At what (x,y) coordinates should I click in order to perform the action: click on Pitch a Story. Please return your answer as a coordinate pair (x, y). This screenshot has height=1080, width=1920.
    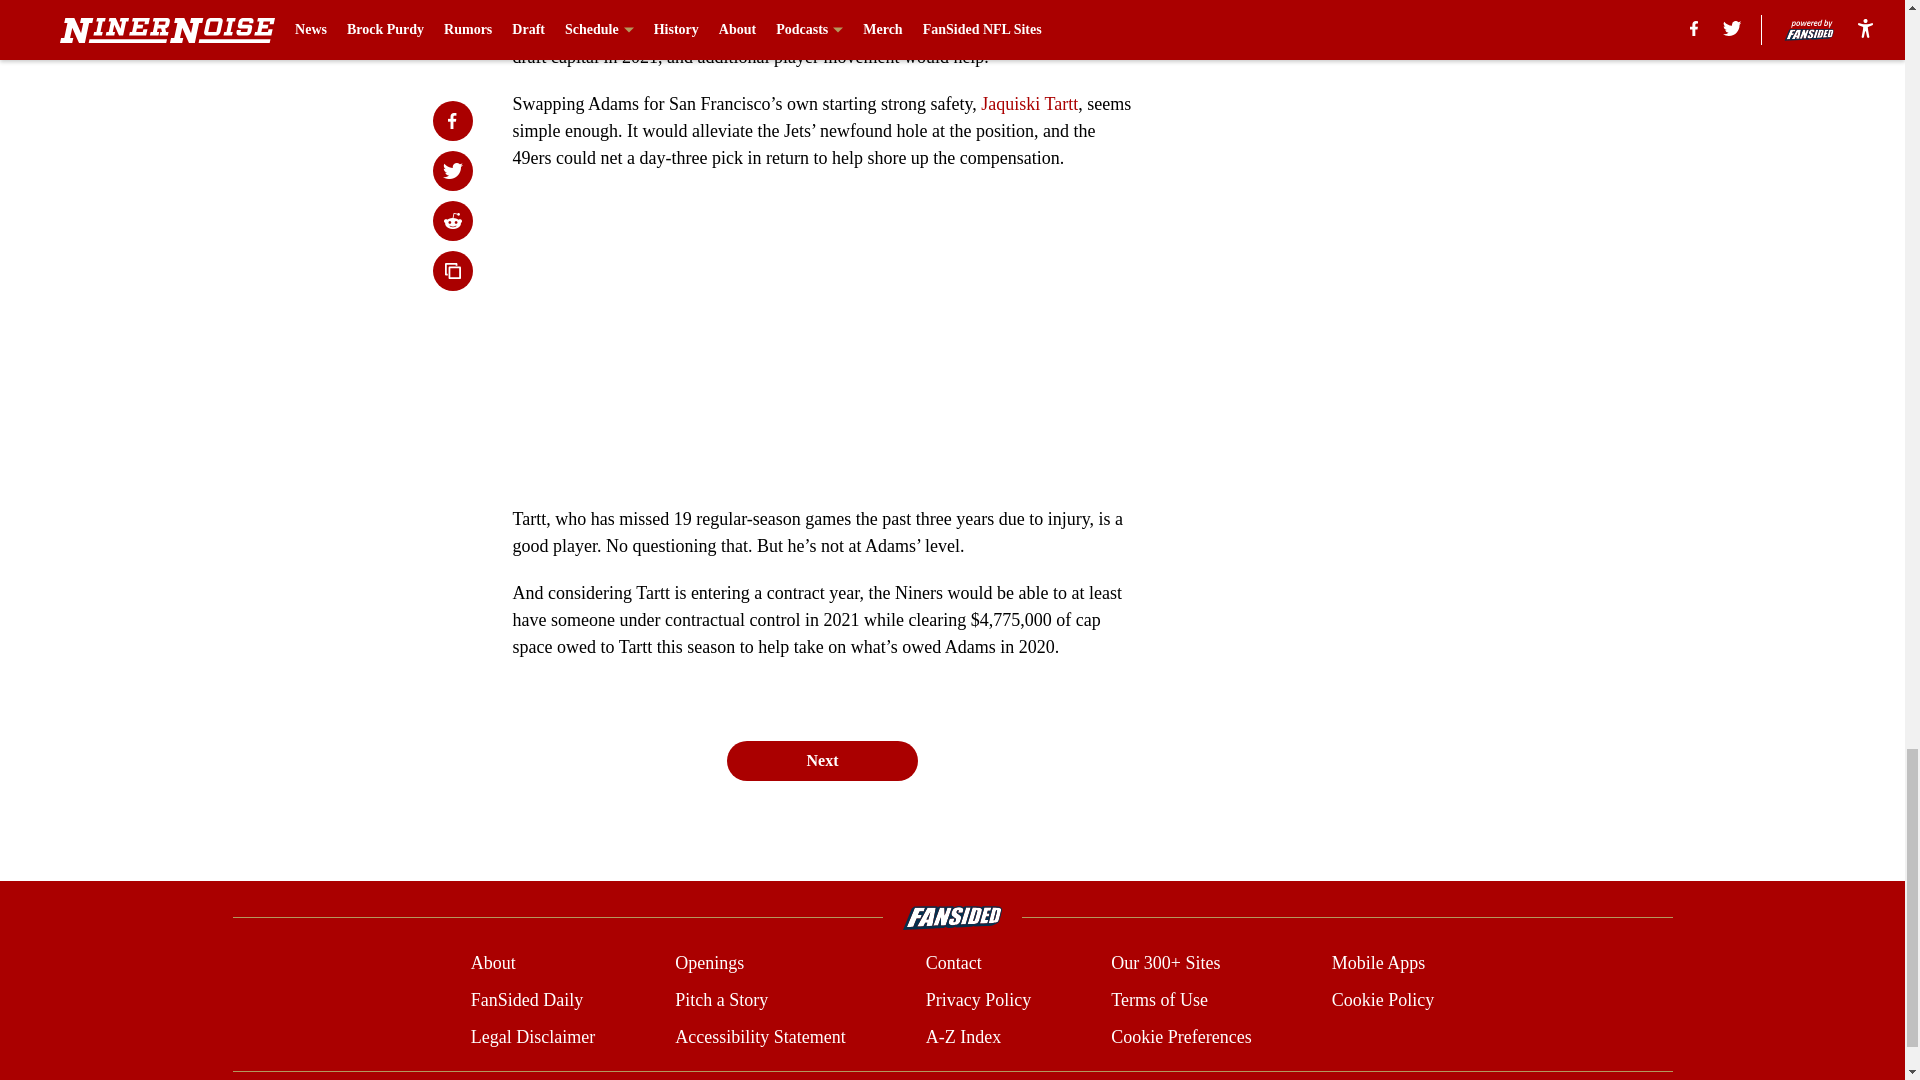
    Looking at the image, I should click on (722, 1000).